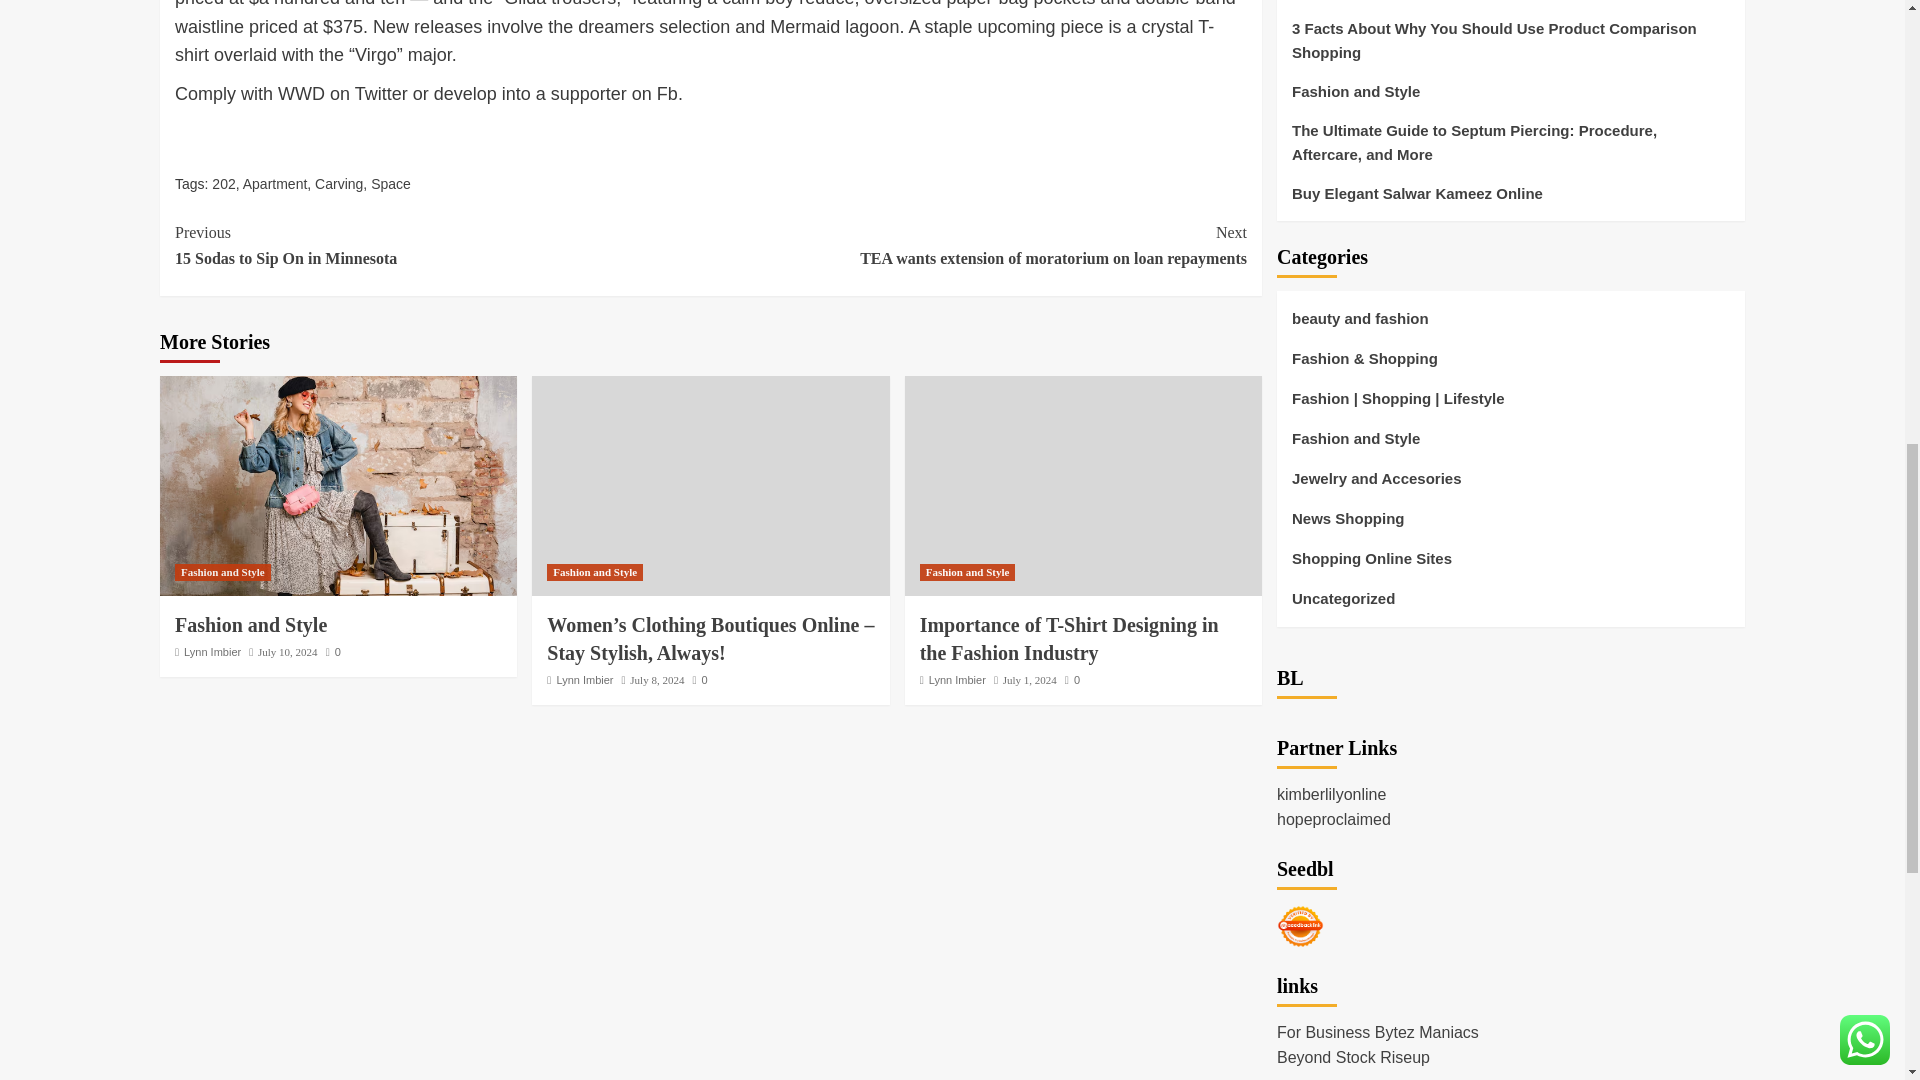  I want to click on Seedbacklink, so click(212, 651).